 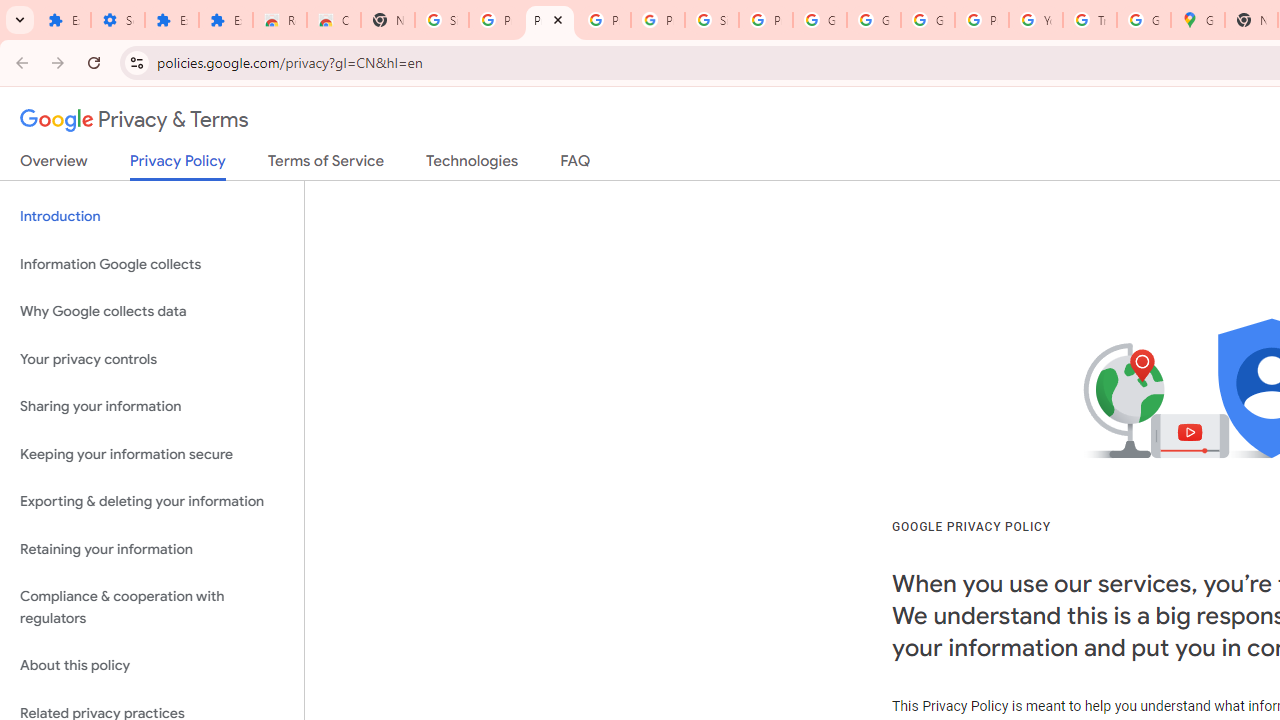 What do you see at coordinates (152, 548) in the screenshot?
I see `Retaining your information` at bounding box center [152, 548].